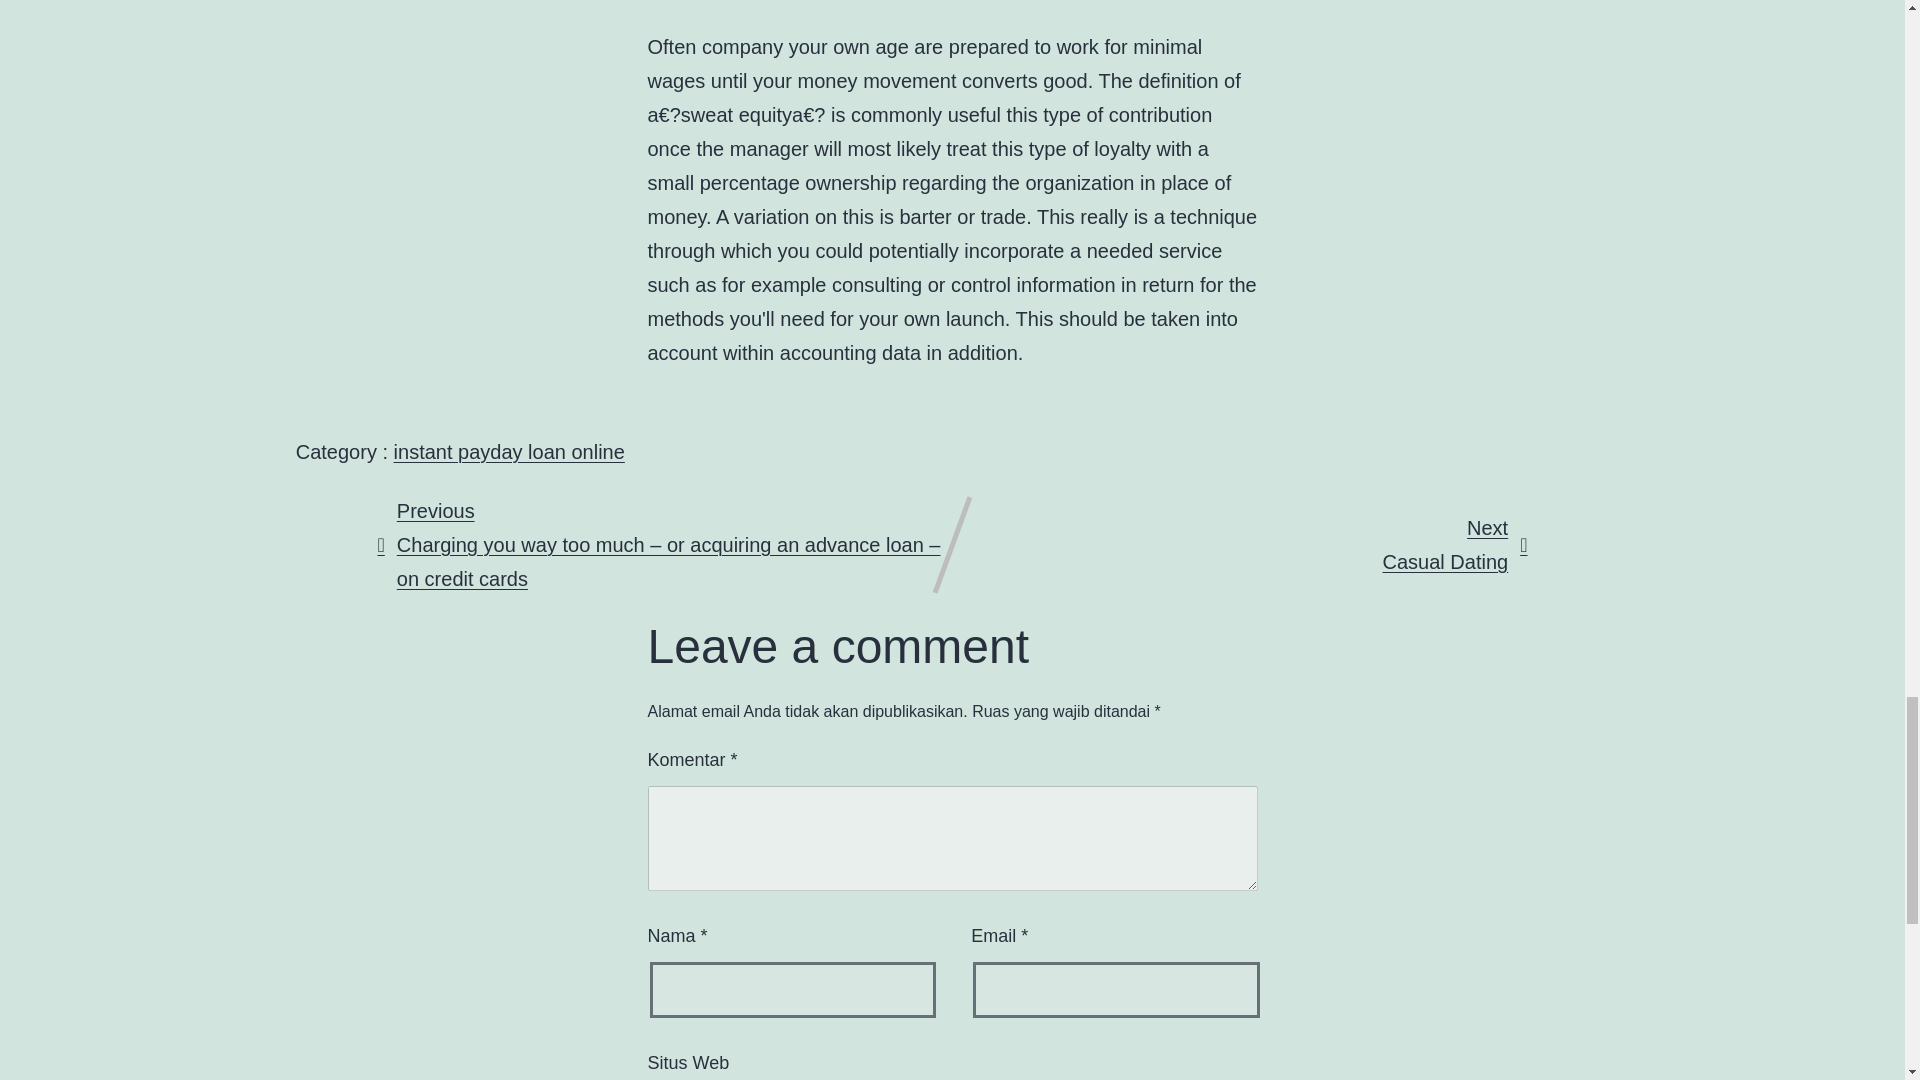 Image resolution: width=1920 pixels, height=1080 pixels. What do you see at coordinates (509, 452) in the screenshot?
I see `instant payday loan online` at bounding box center [509, 452].